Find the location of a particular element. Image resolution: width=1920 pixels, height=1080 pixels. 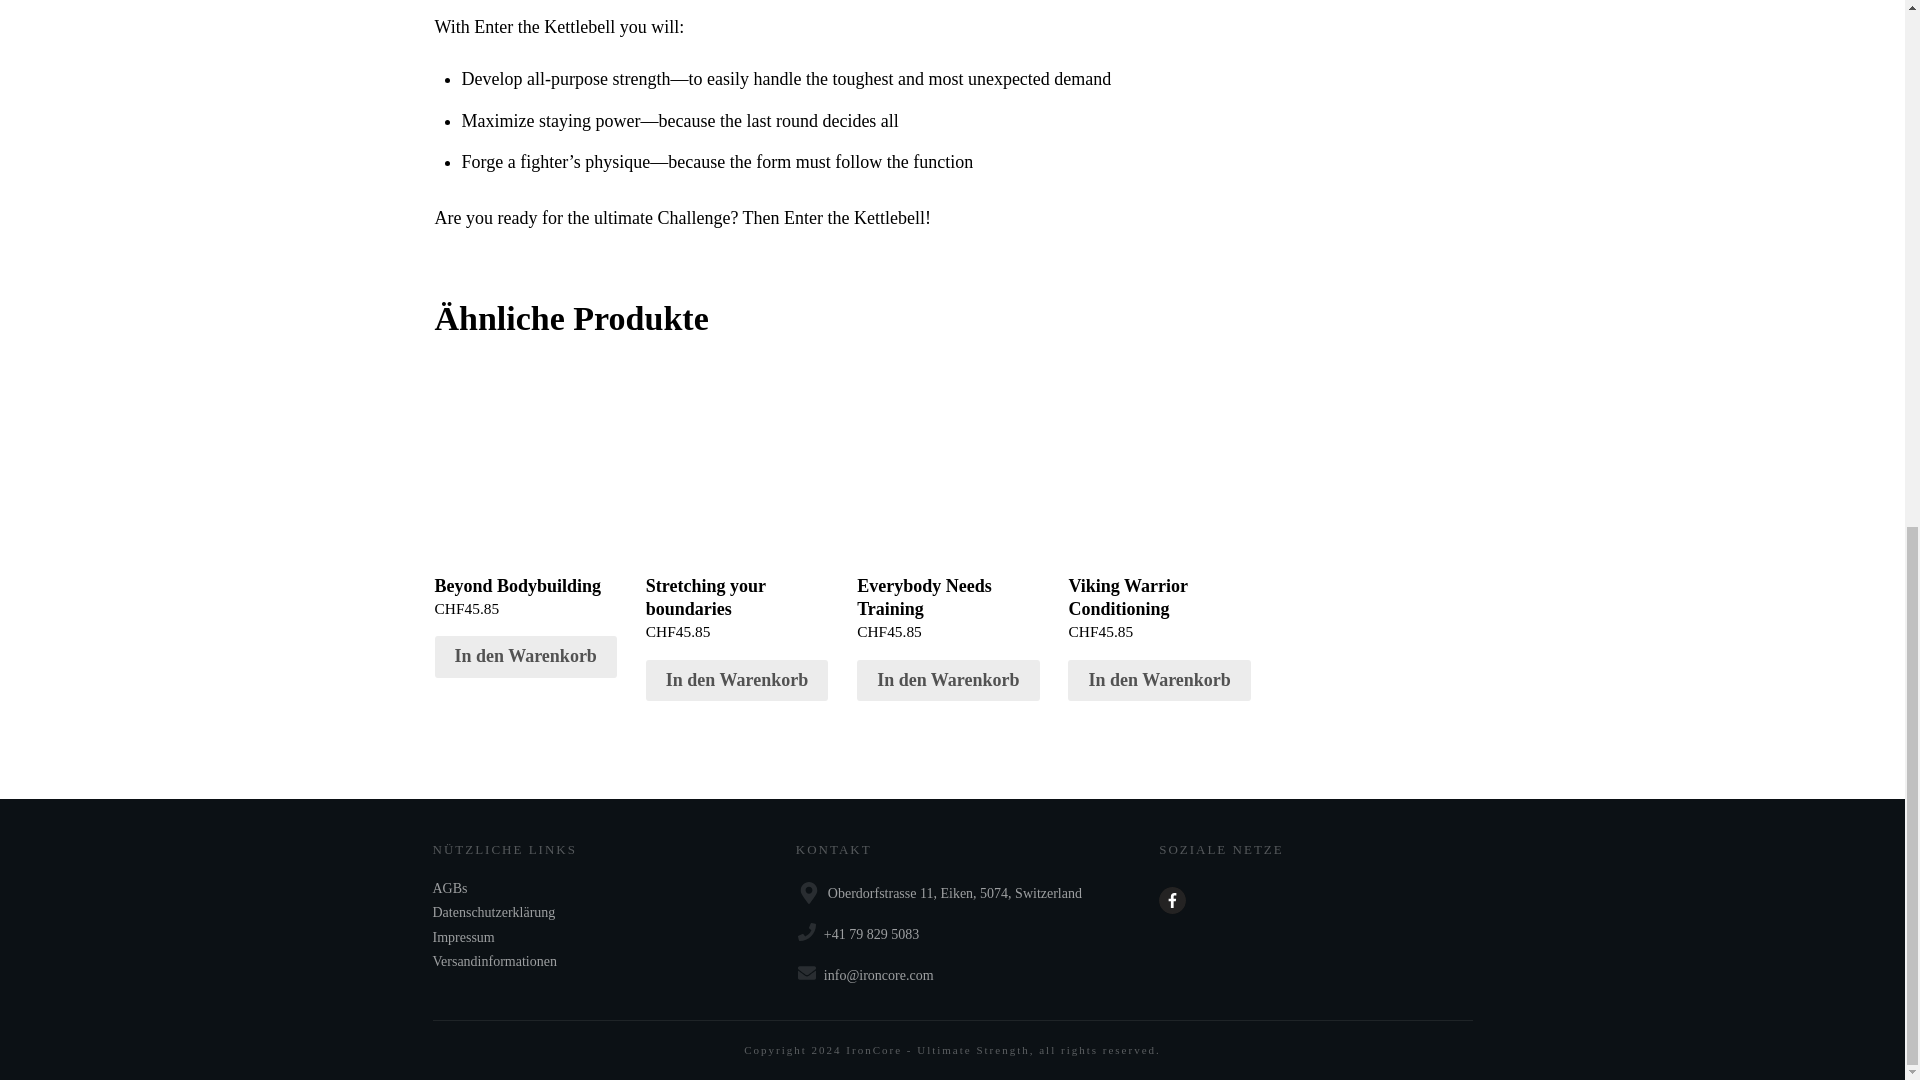

In den Warenkorb is located at coordinates (524, 657).